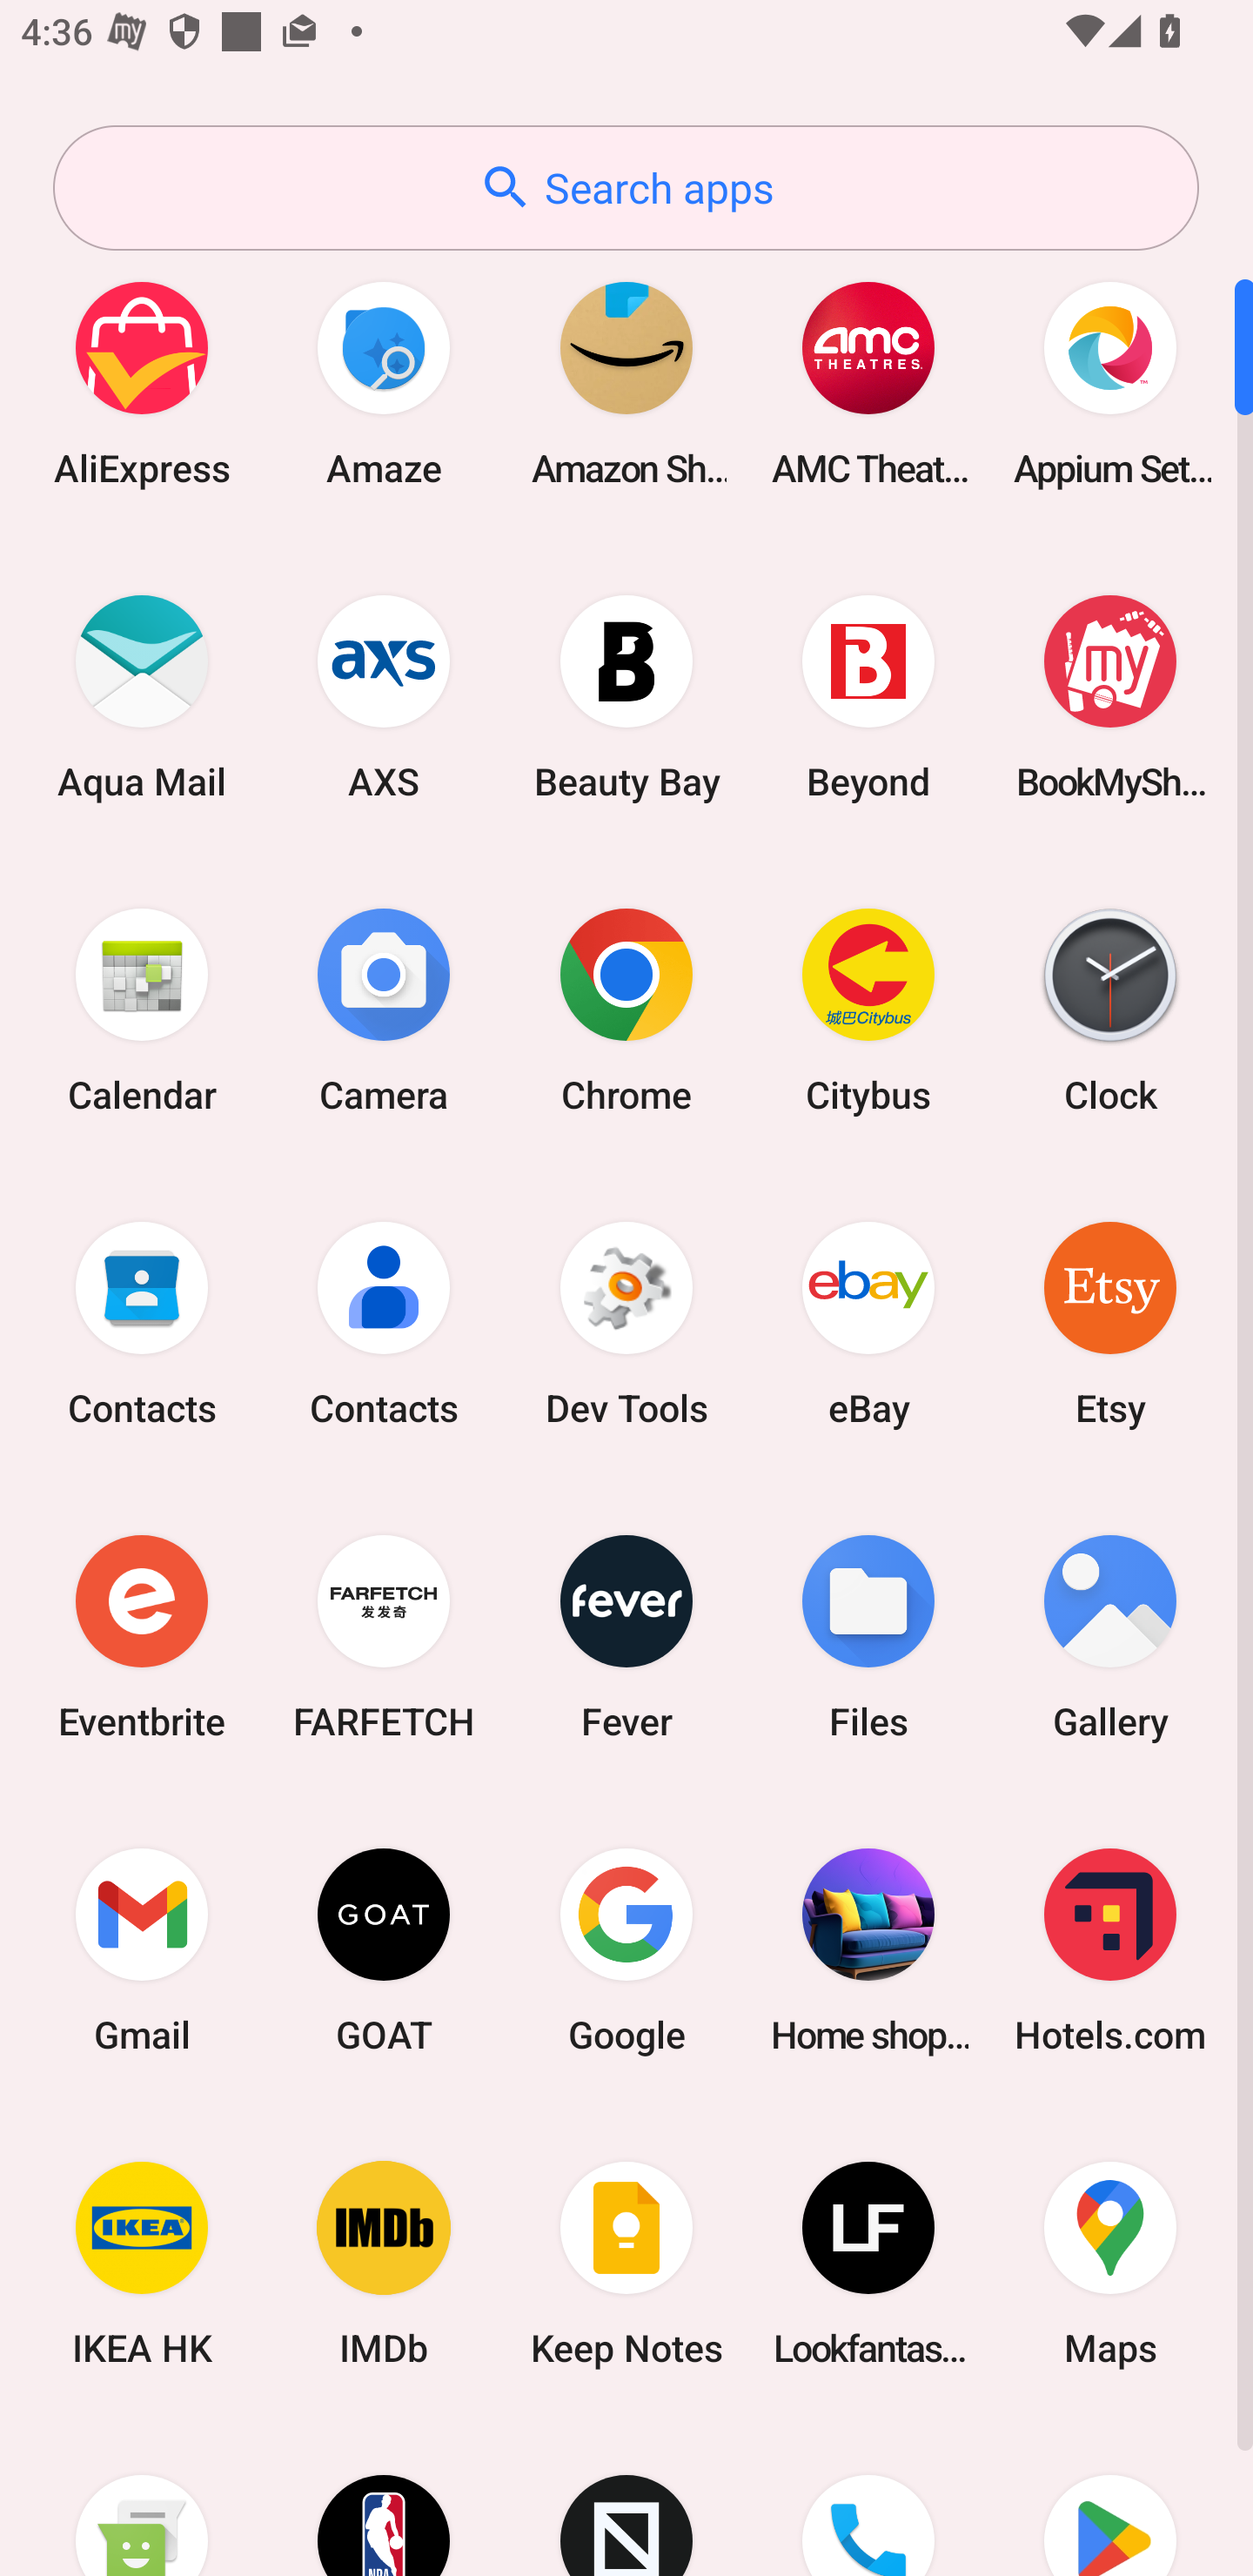  I want to click on Beyond, so click(868, 696).